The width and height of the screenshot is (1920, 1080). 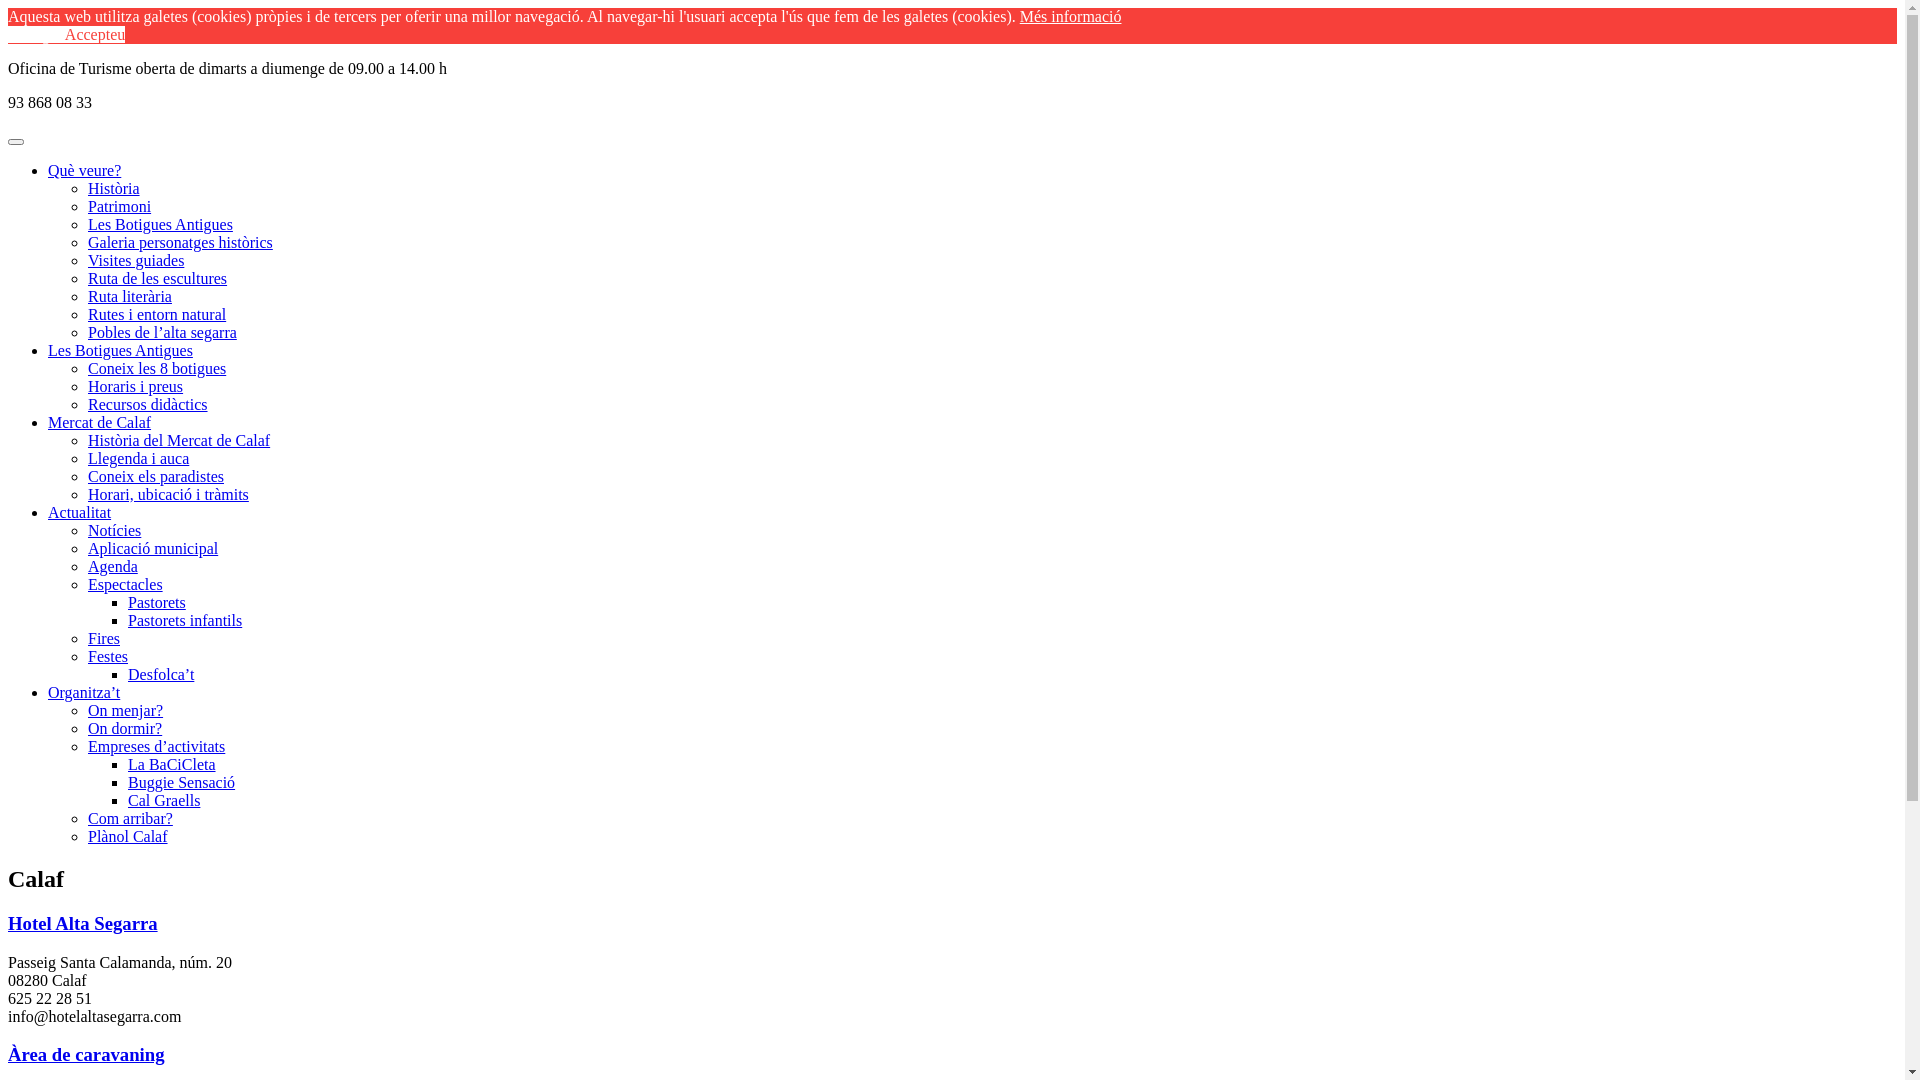 What do you see at coordinates (160, 224) in the screenshot?
I see `Les Botigues Antigues` at bounding box center [160, 224].